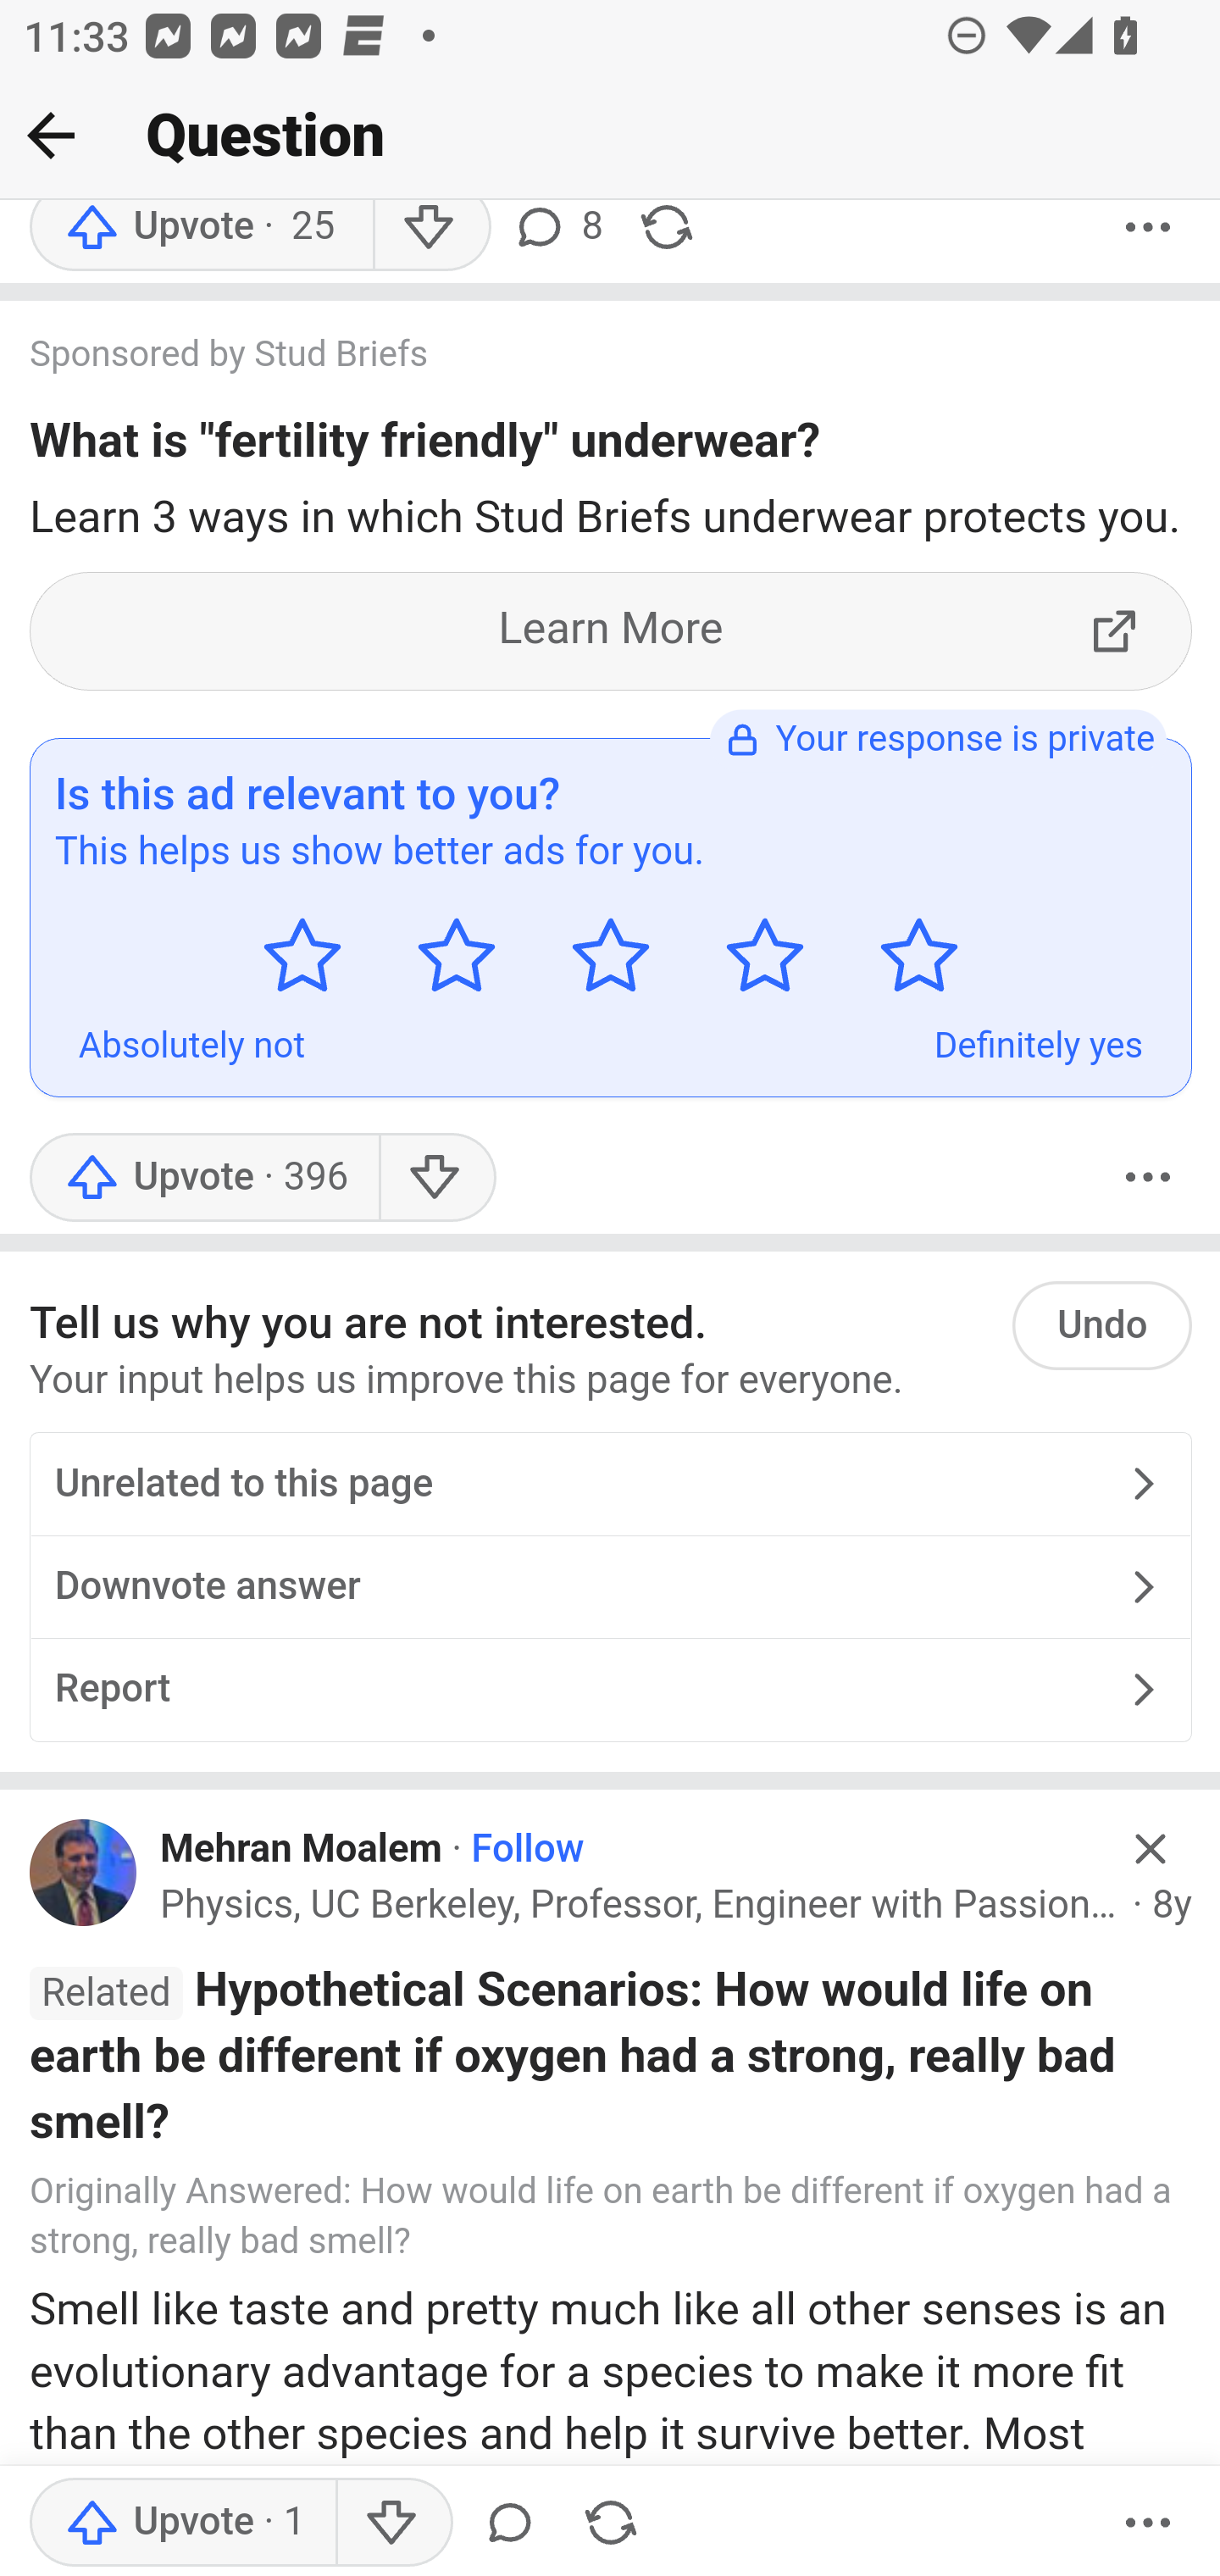  I want to click on Comment, so click(510, 2523).